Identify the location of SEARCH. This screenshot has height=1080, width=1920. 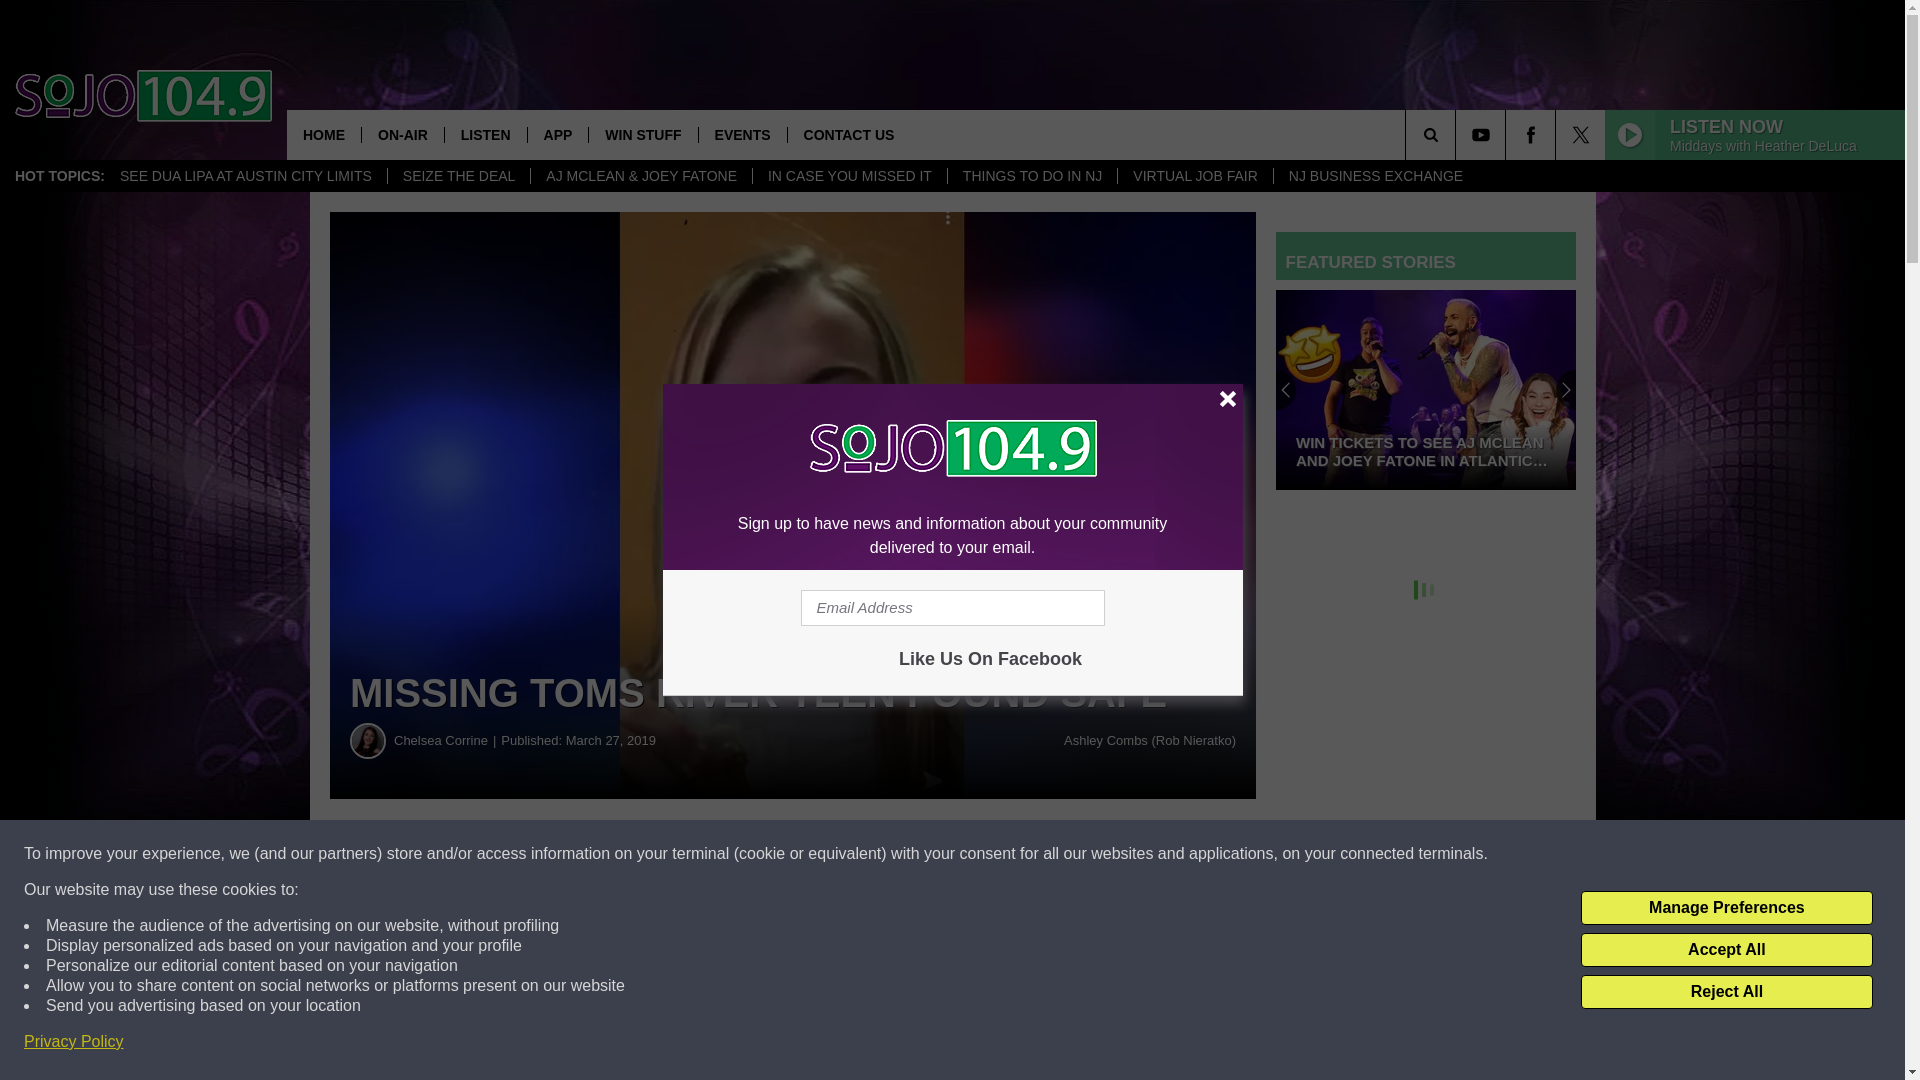
(1458, 134).